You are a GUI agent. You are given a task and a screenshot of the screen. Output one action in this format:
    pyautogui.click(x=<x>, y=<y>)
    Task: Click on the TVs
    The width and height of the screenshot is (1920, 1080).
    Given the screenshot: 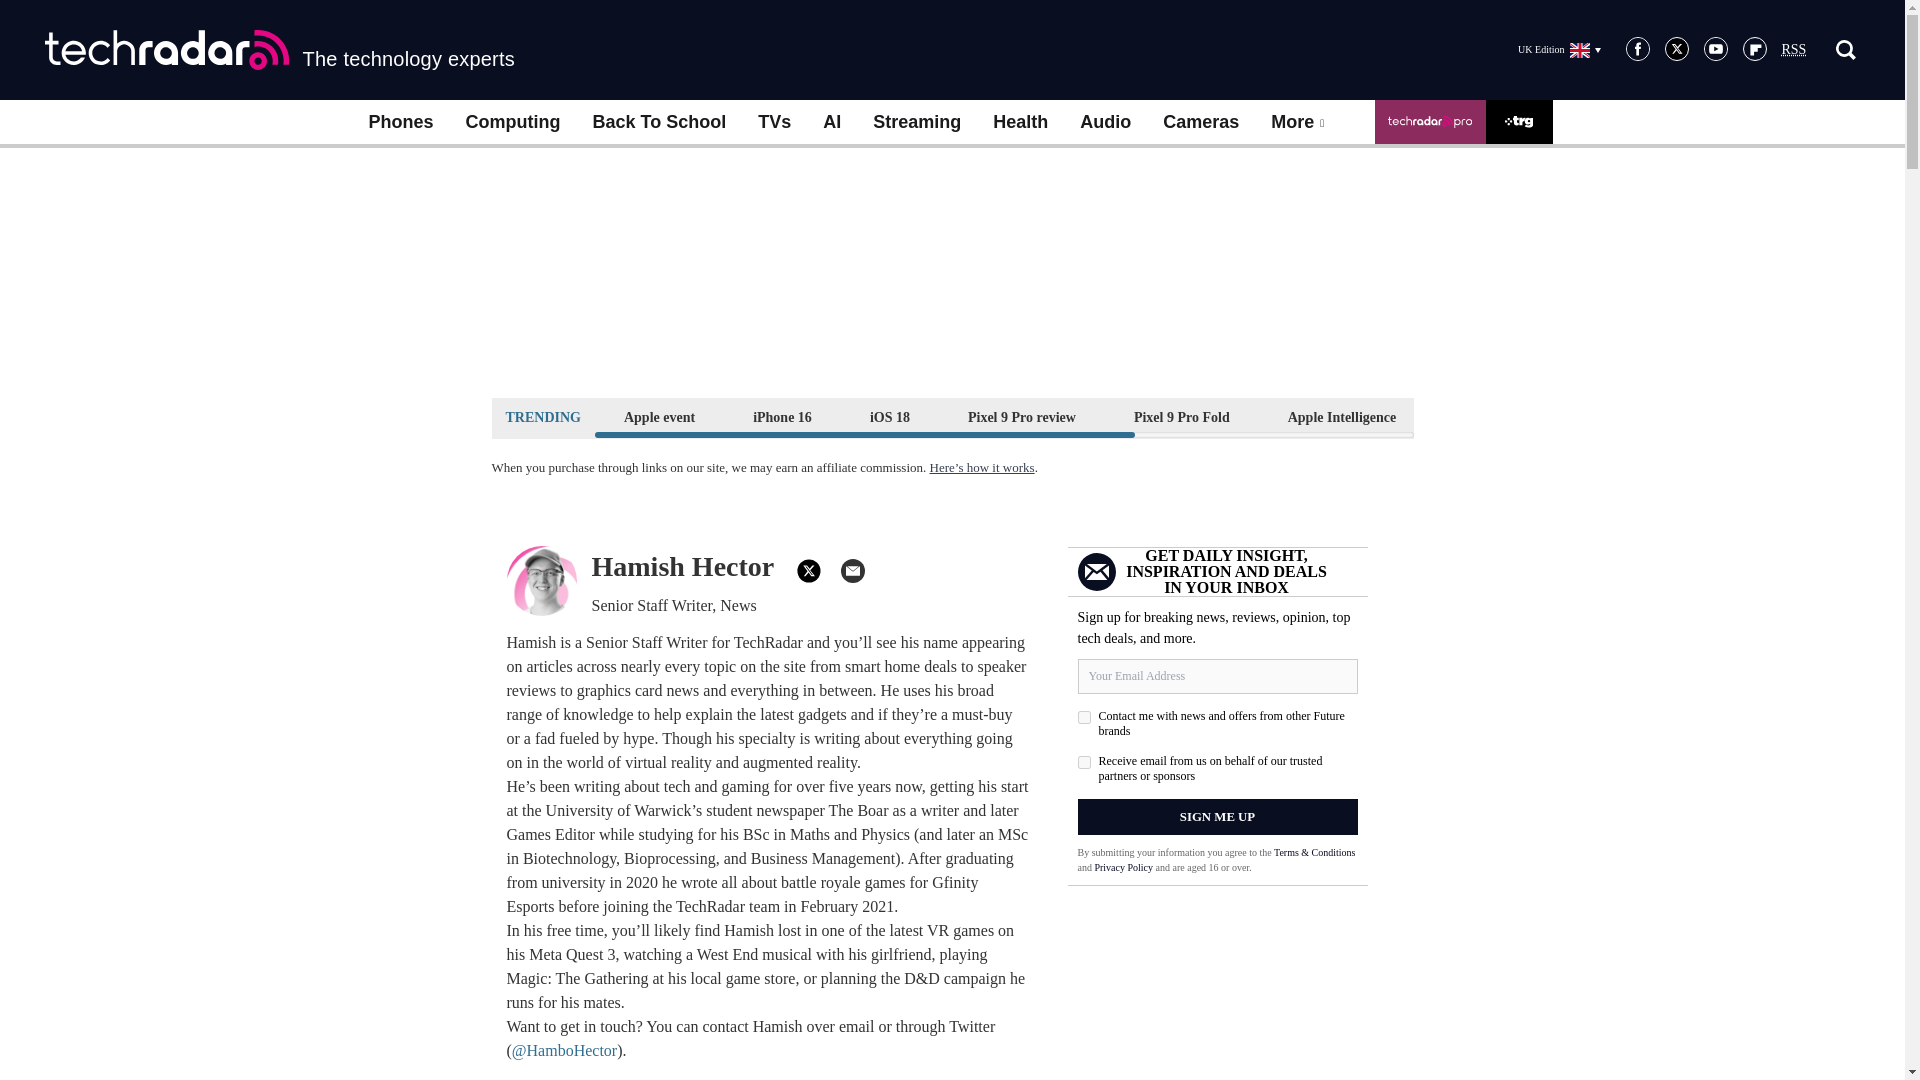 What is the action you would take?
    pyautogui.click(x=774, y=122)
    